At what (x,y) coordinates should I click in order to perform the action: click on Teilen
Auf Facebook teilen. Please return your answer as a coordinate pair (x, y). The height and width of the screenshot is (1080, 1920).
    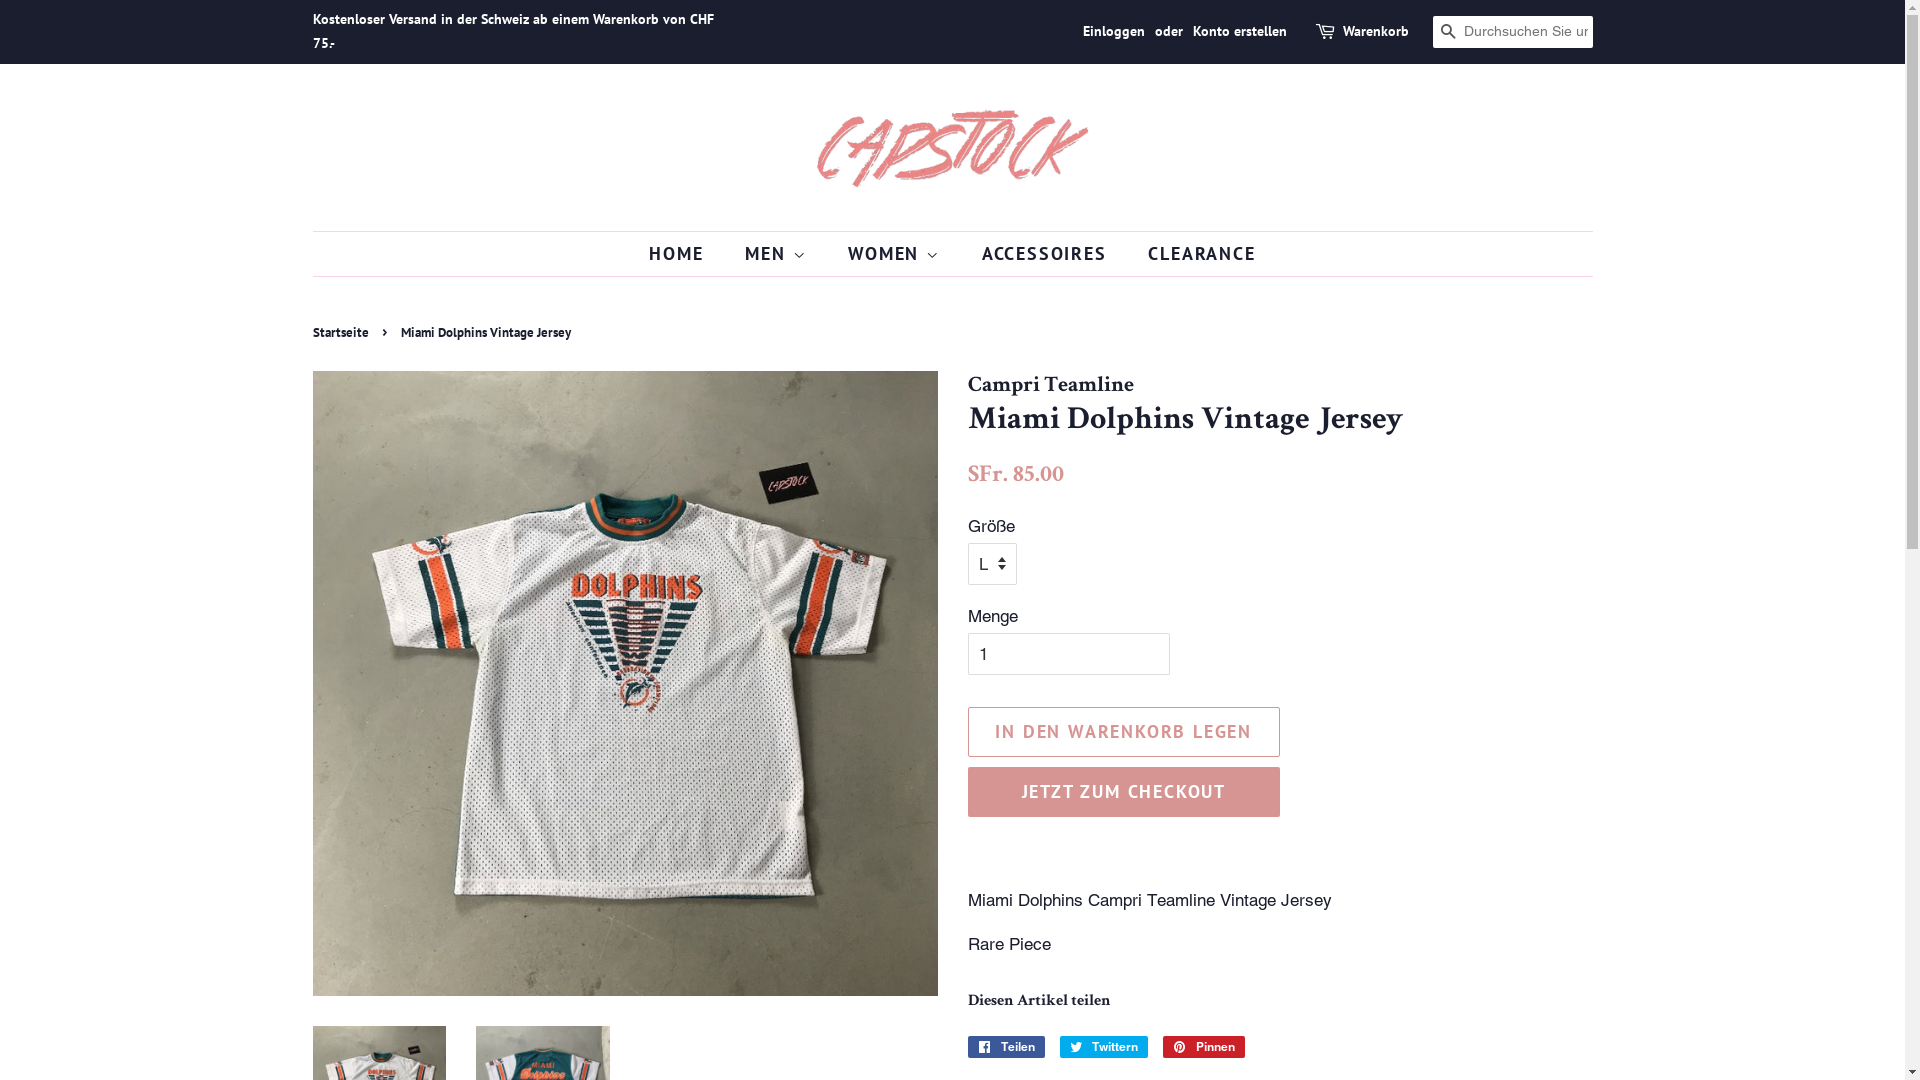
    Looking at the image, I should click on (1006, 1047).